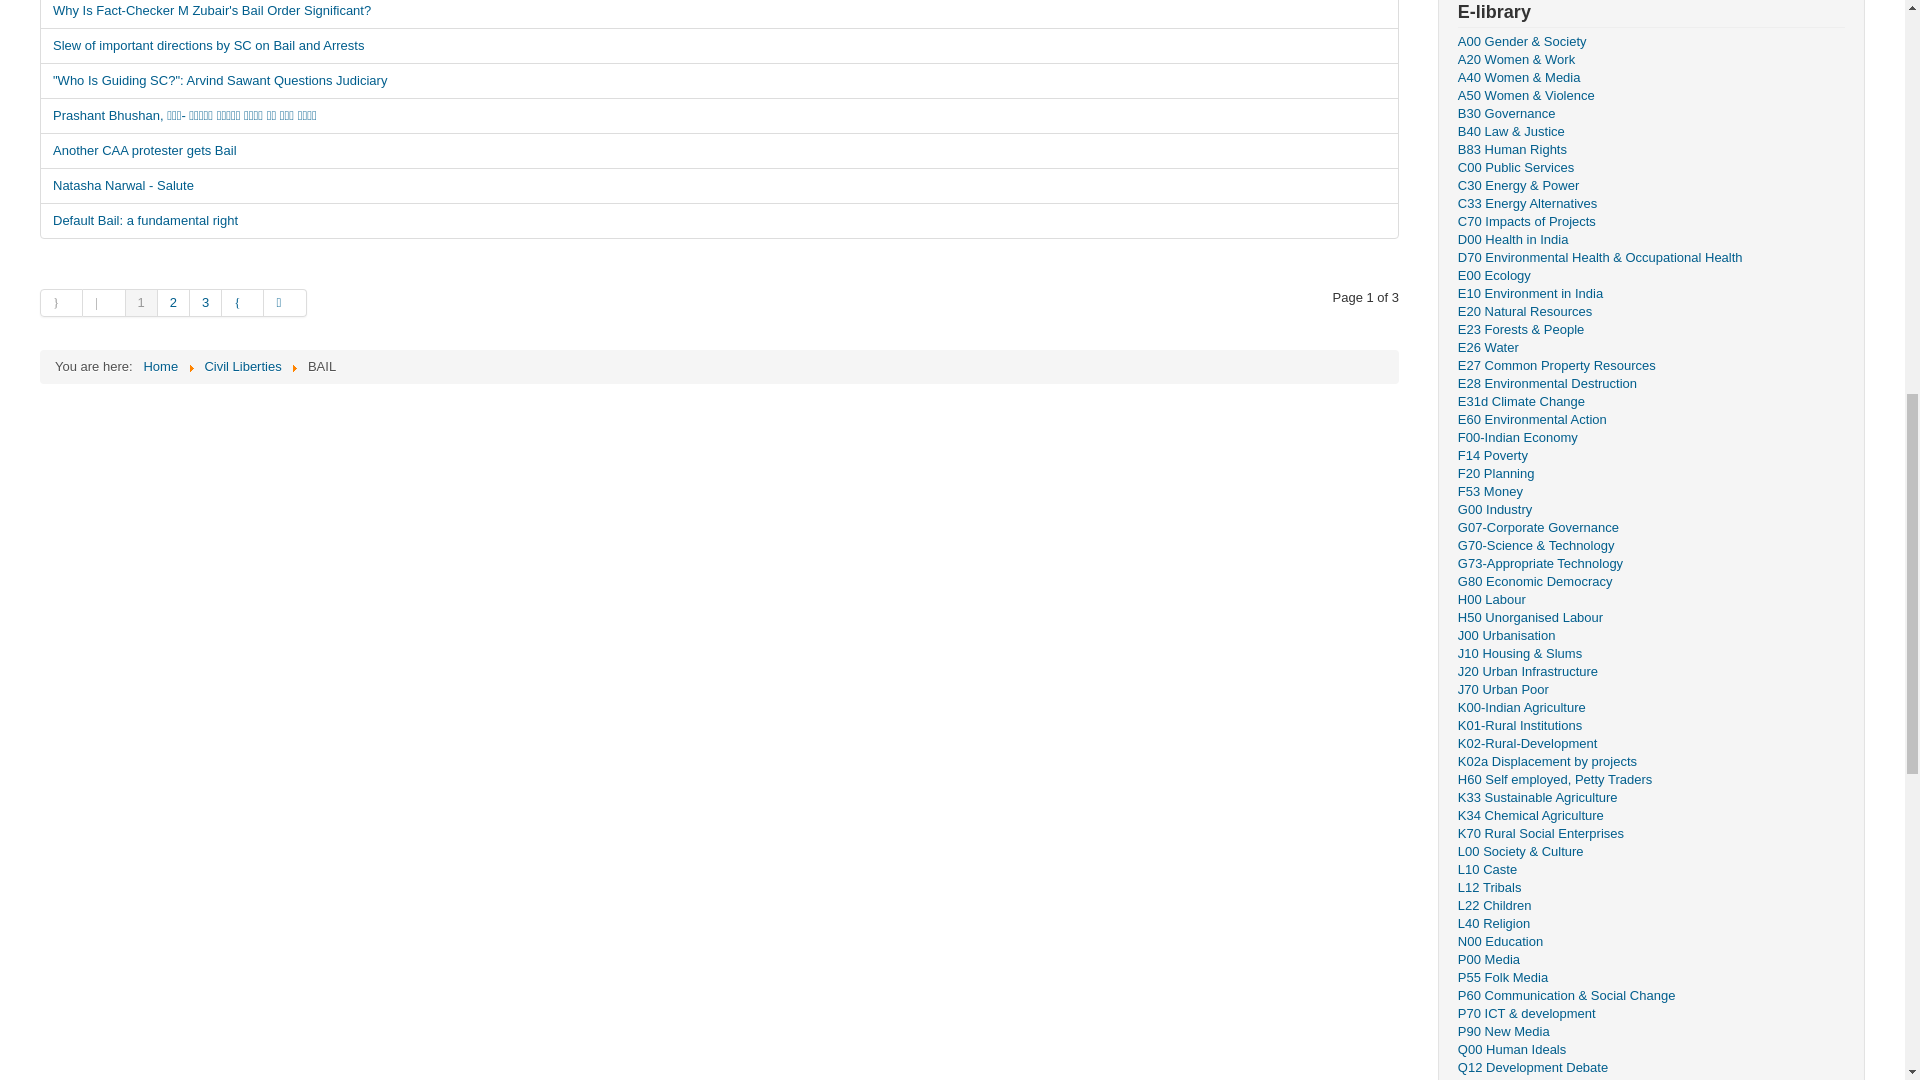 The height and width of the screenshot is (1080, 1920). Describe the element at coordinates (160, 366) in the screenshot. I see `Home` at that location.